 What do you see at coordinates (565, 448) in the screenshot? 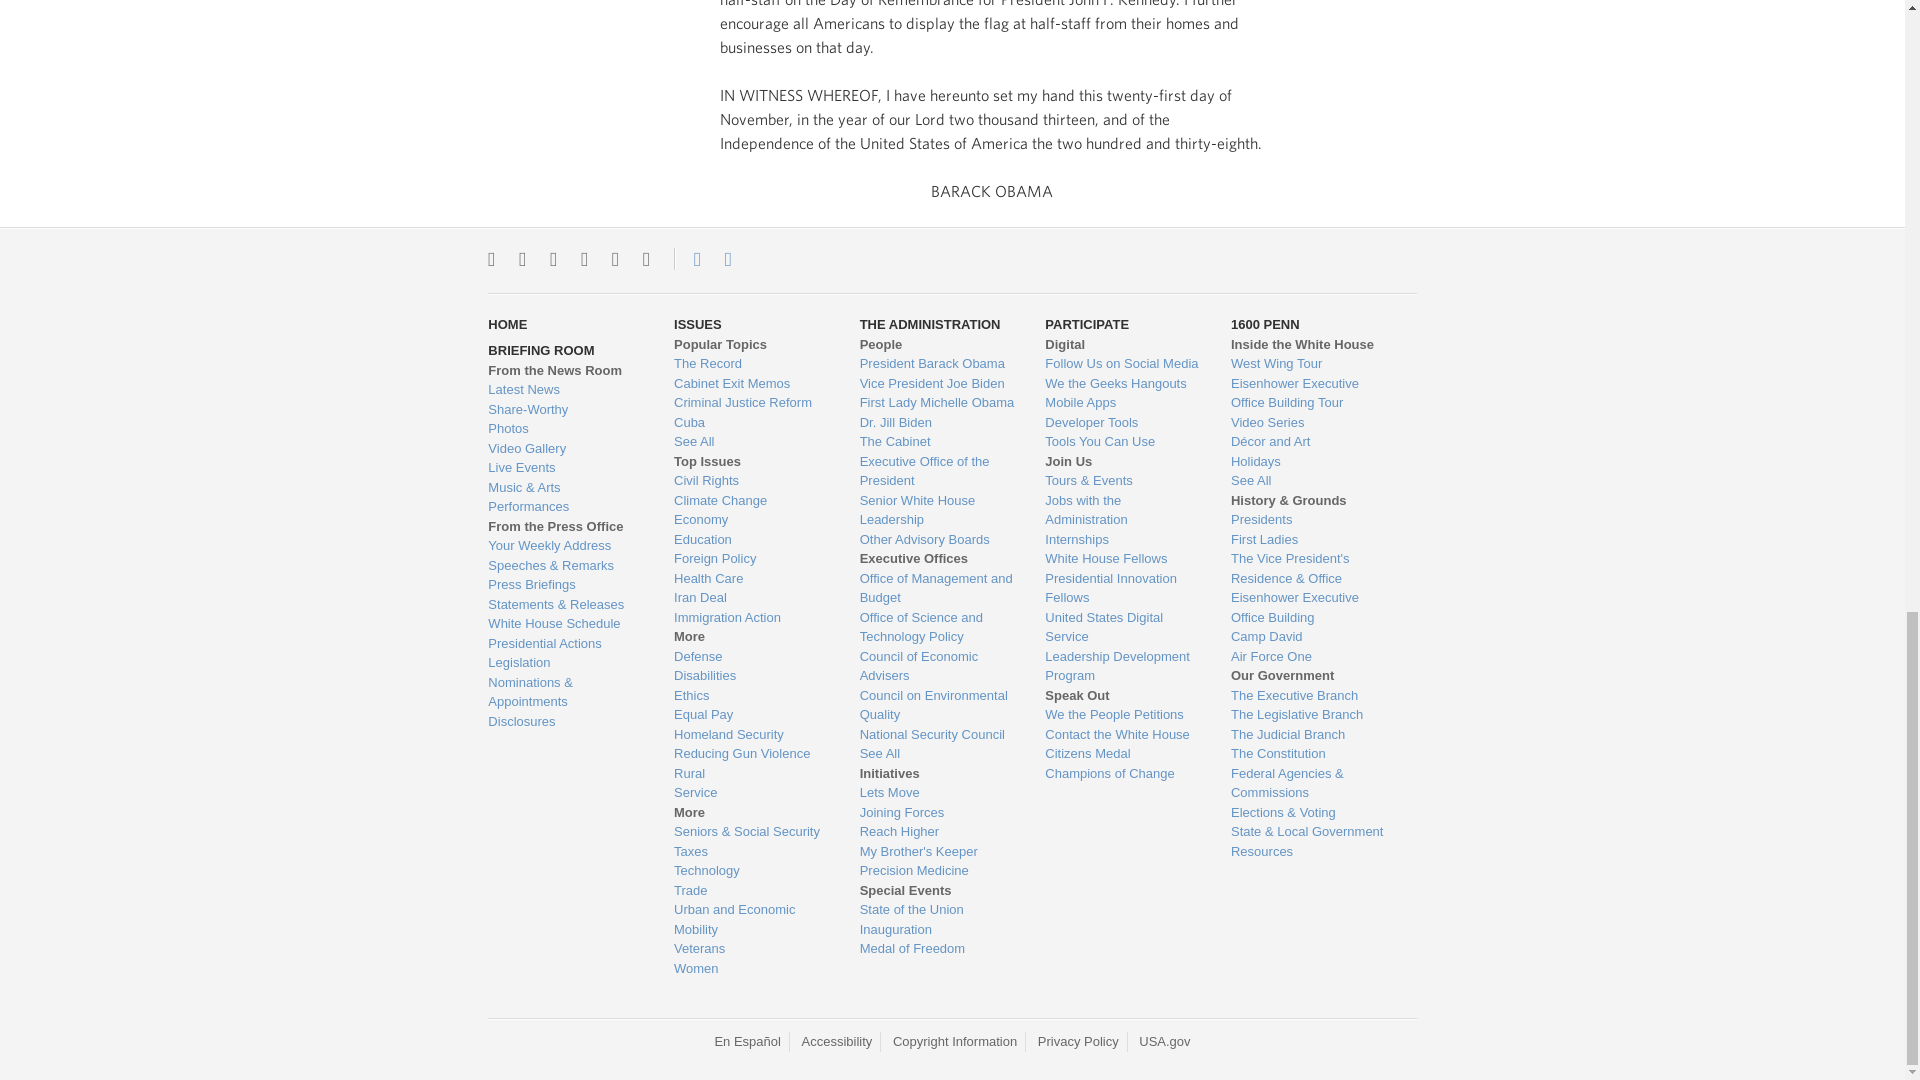
I see `Watch behind-the-scenes videos and more` at bounding box center [565, 448].